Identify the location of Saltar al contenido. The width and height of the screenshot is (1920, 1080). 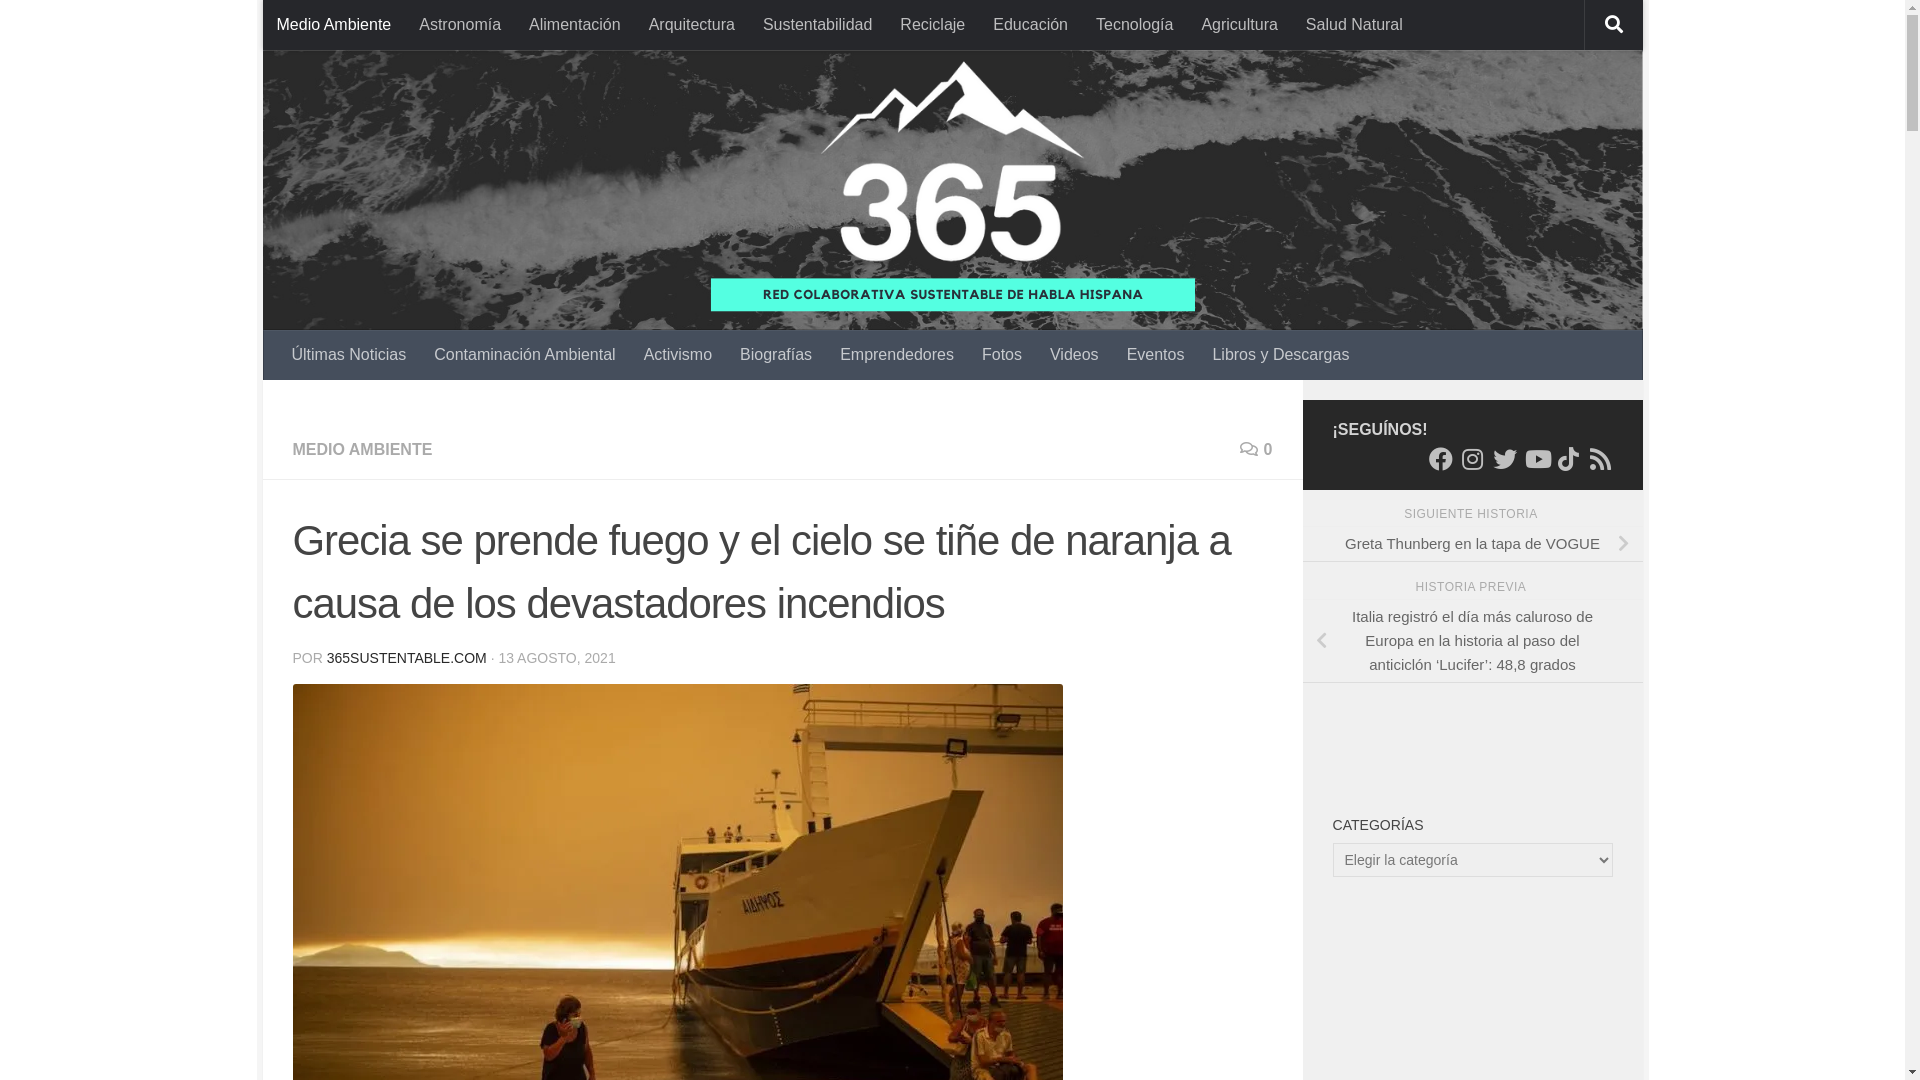
(360, 28).